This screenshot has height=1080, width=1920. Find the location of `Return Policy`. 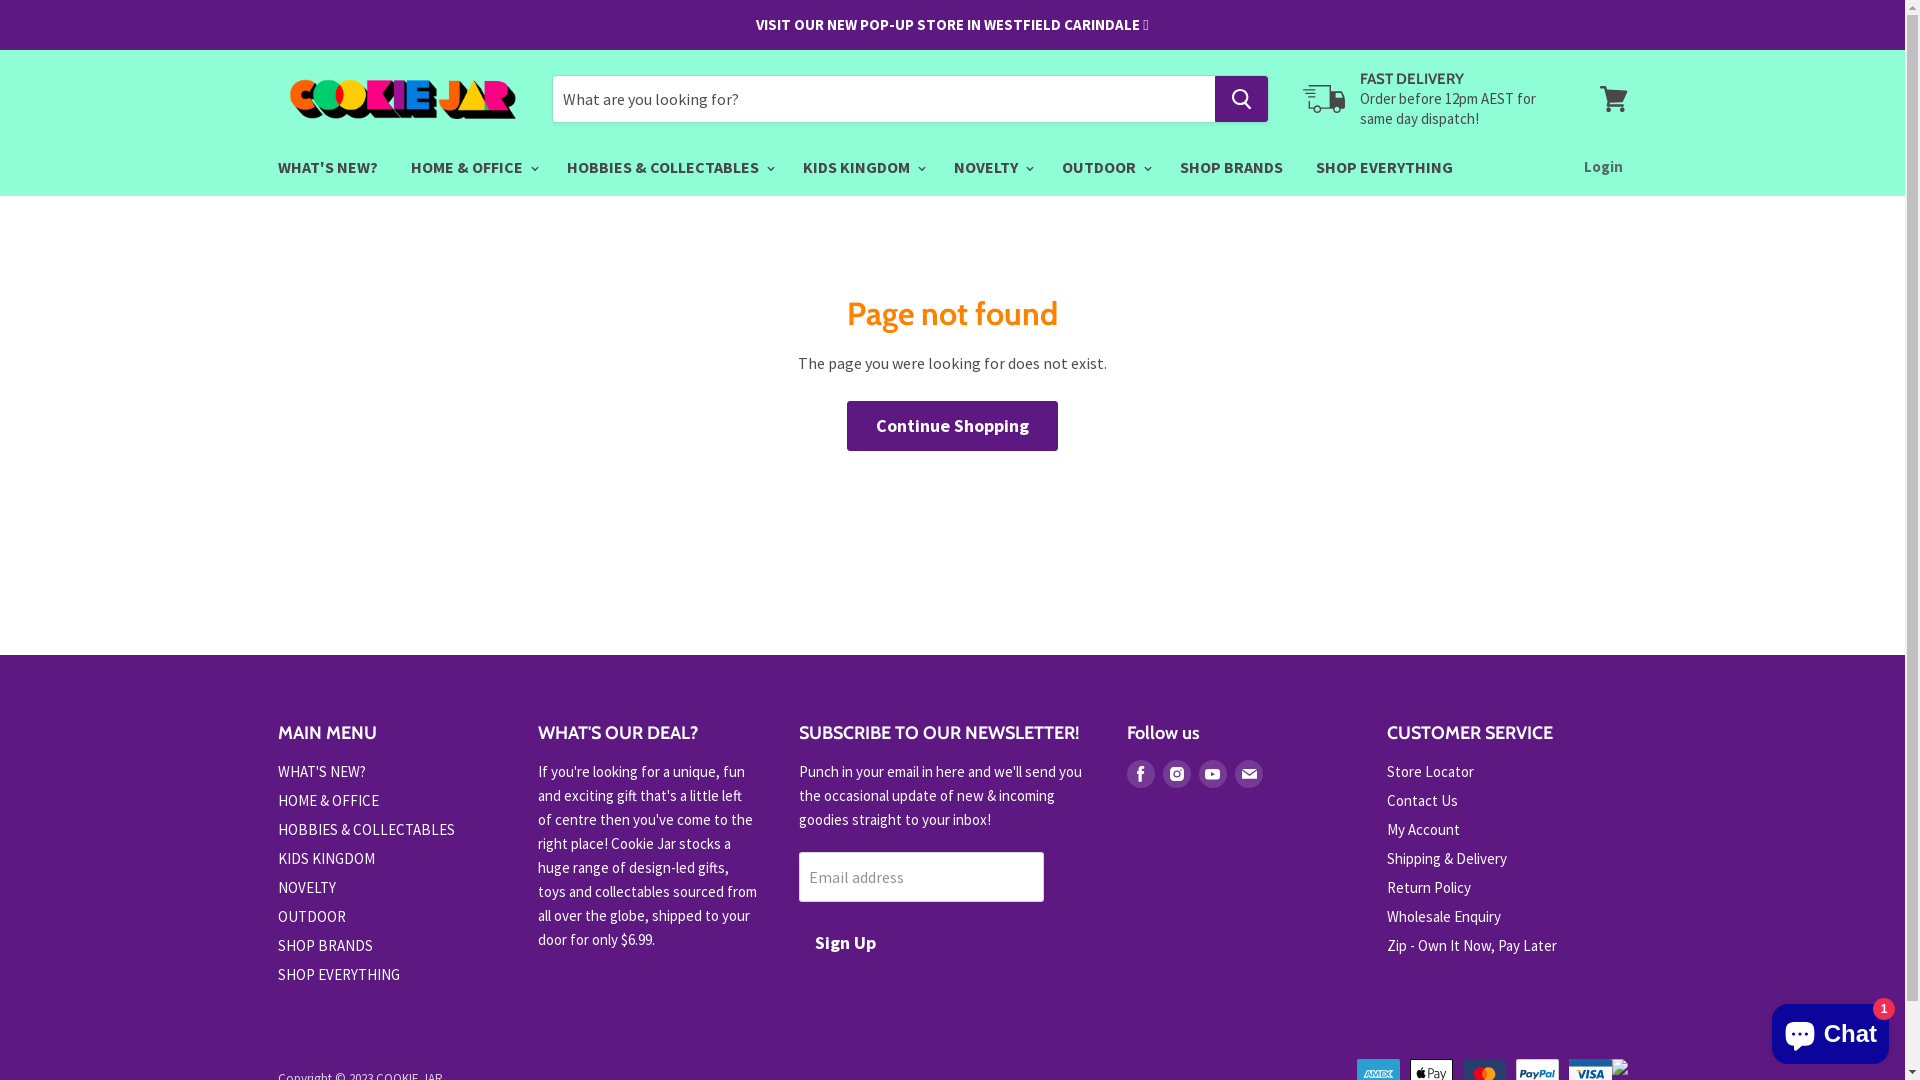

Return Policy is located at coordinates (1429, 888).